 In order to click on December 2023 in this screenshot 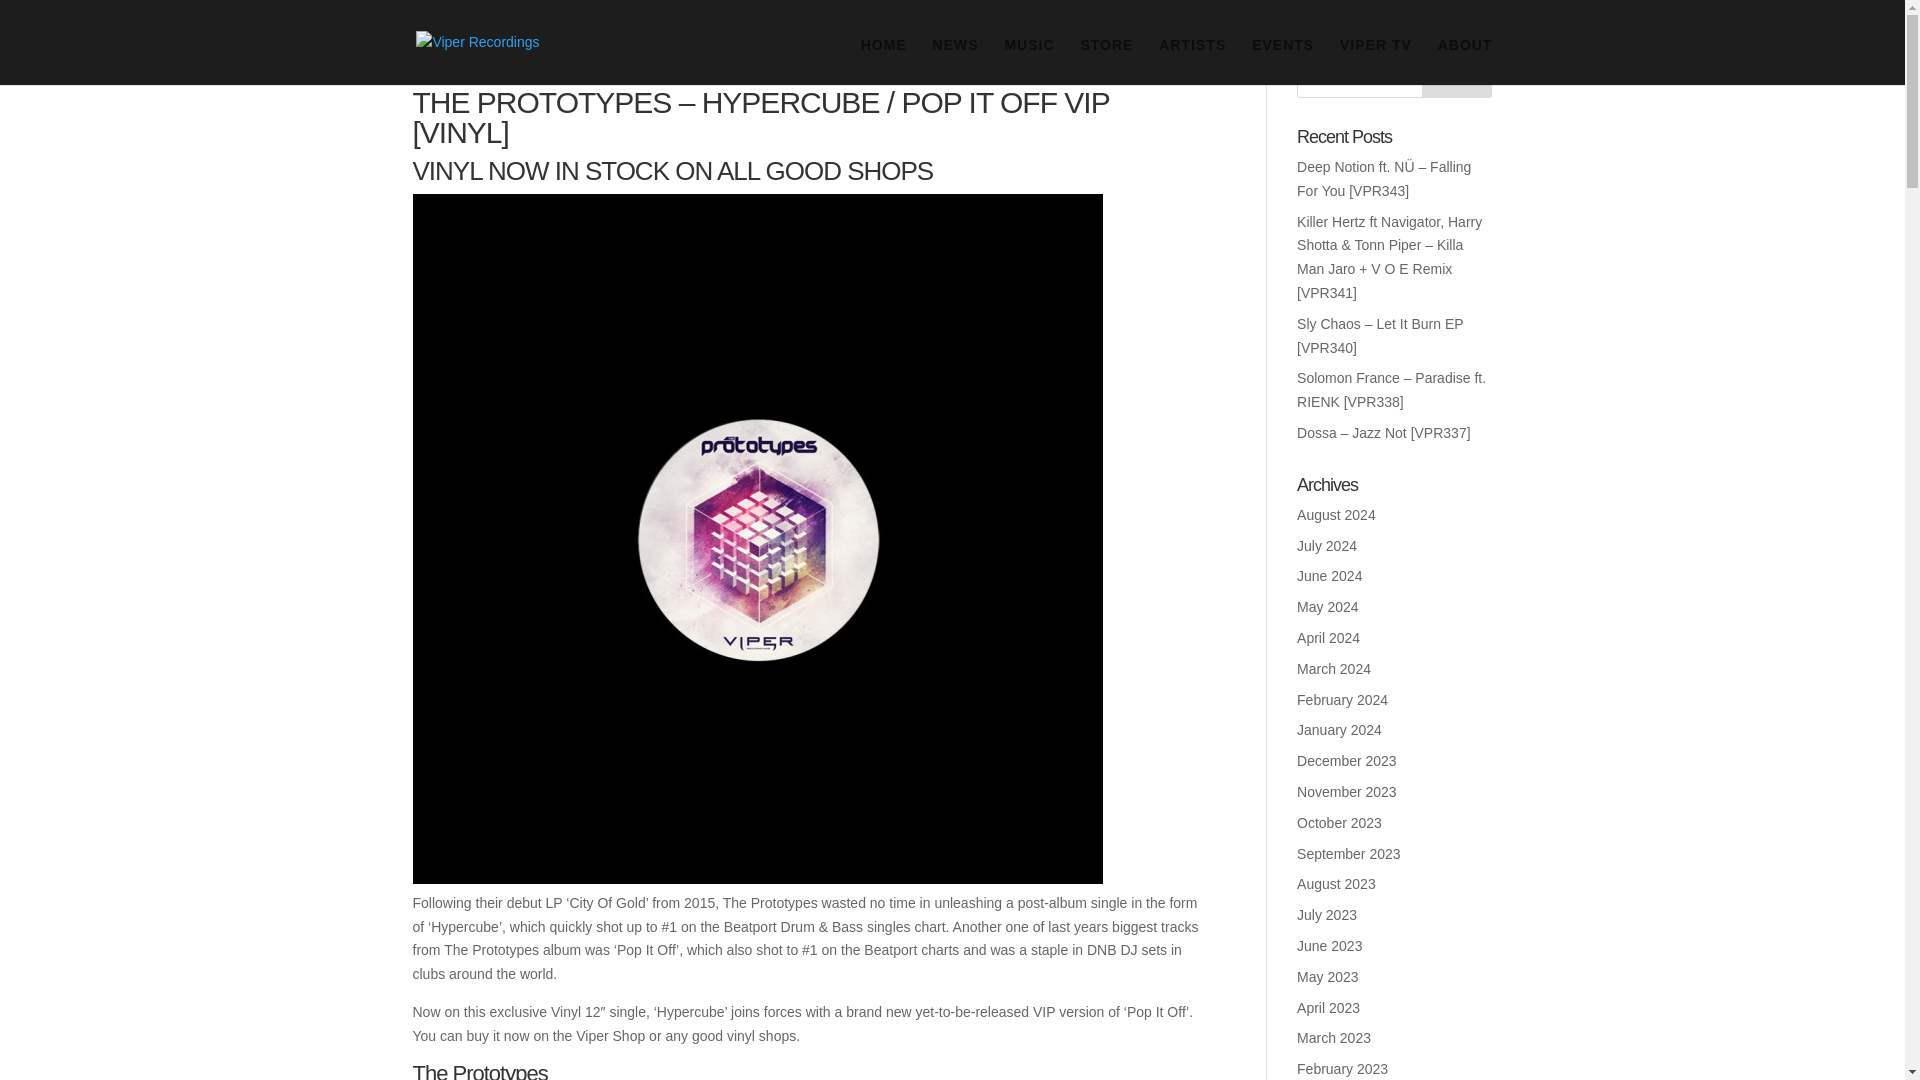, I will do `click(1347, 760)`.